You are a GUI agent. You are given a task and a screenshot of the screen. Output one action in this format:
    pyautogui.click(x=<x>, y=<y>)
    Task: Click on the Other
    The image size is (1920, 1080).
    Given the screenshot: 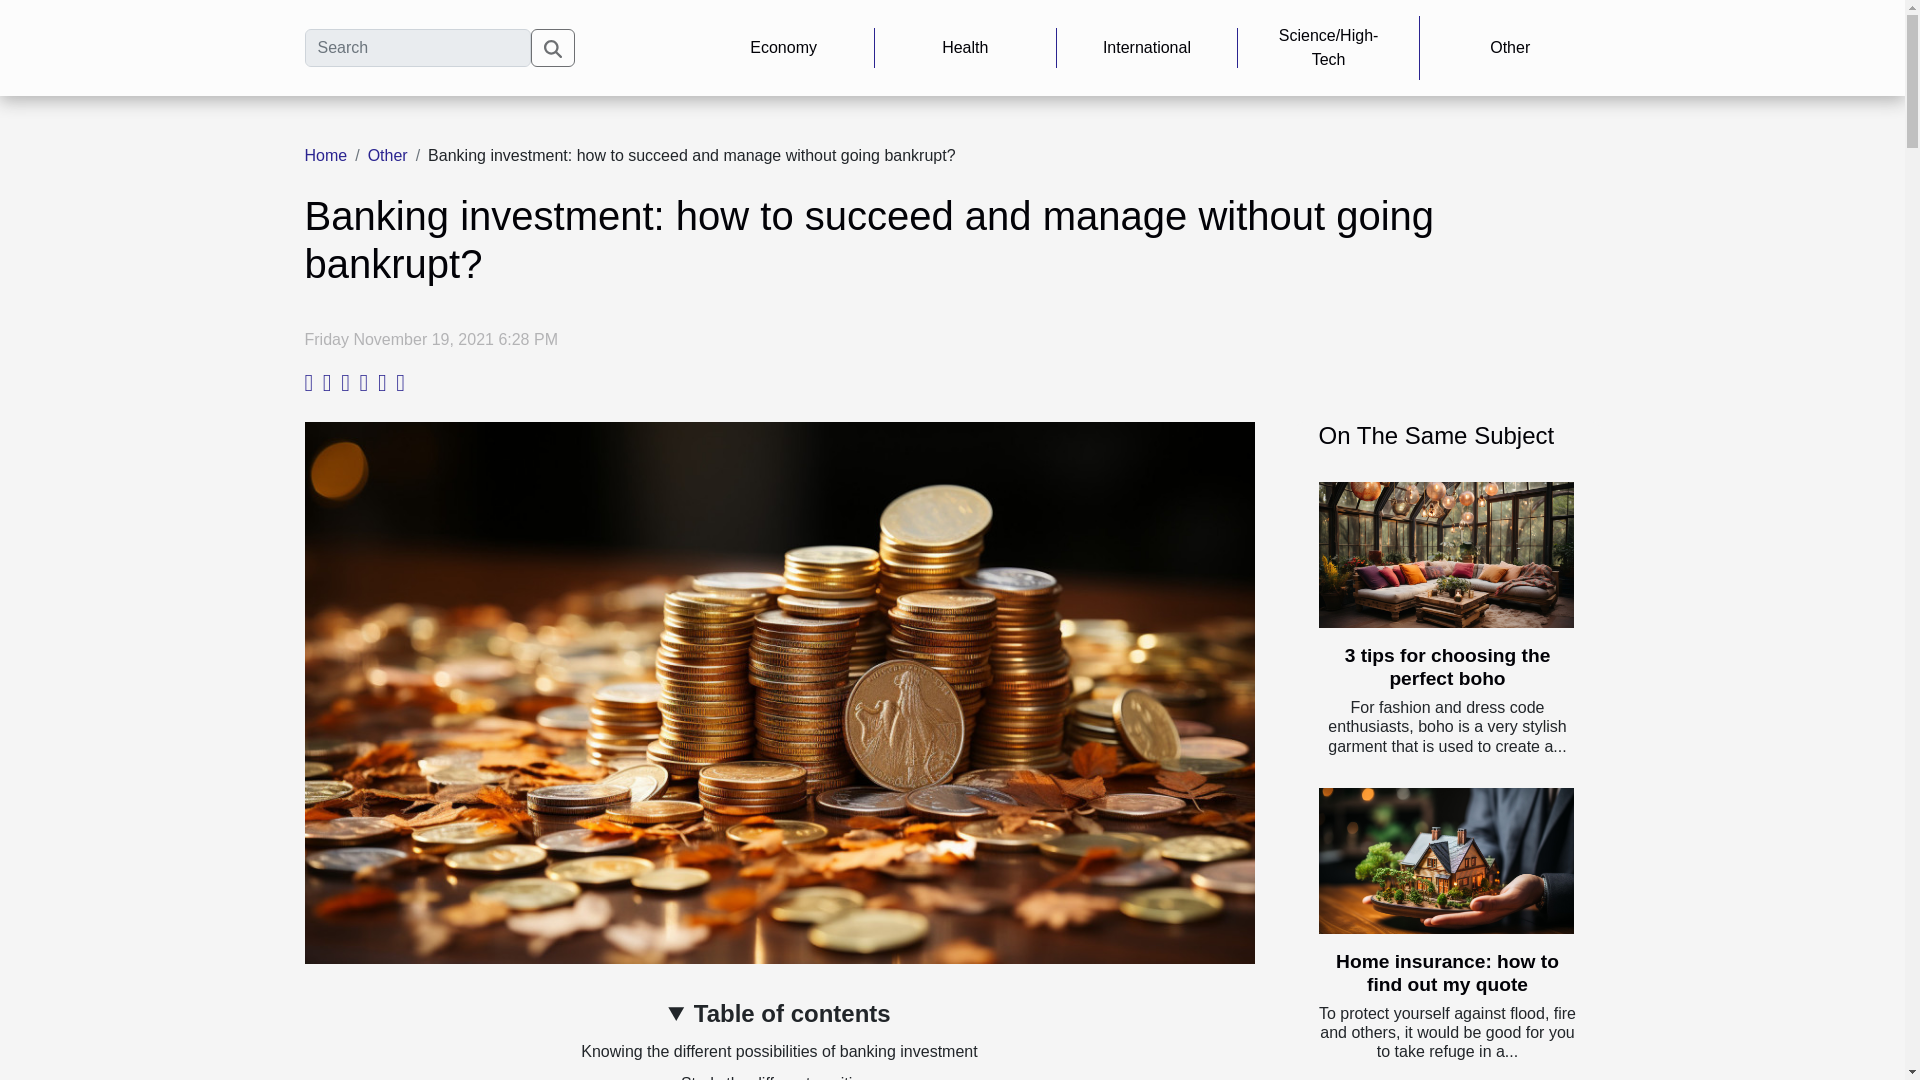 What is the action you would take?
    pyautogui.click(x=1510, y=48)
    